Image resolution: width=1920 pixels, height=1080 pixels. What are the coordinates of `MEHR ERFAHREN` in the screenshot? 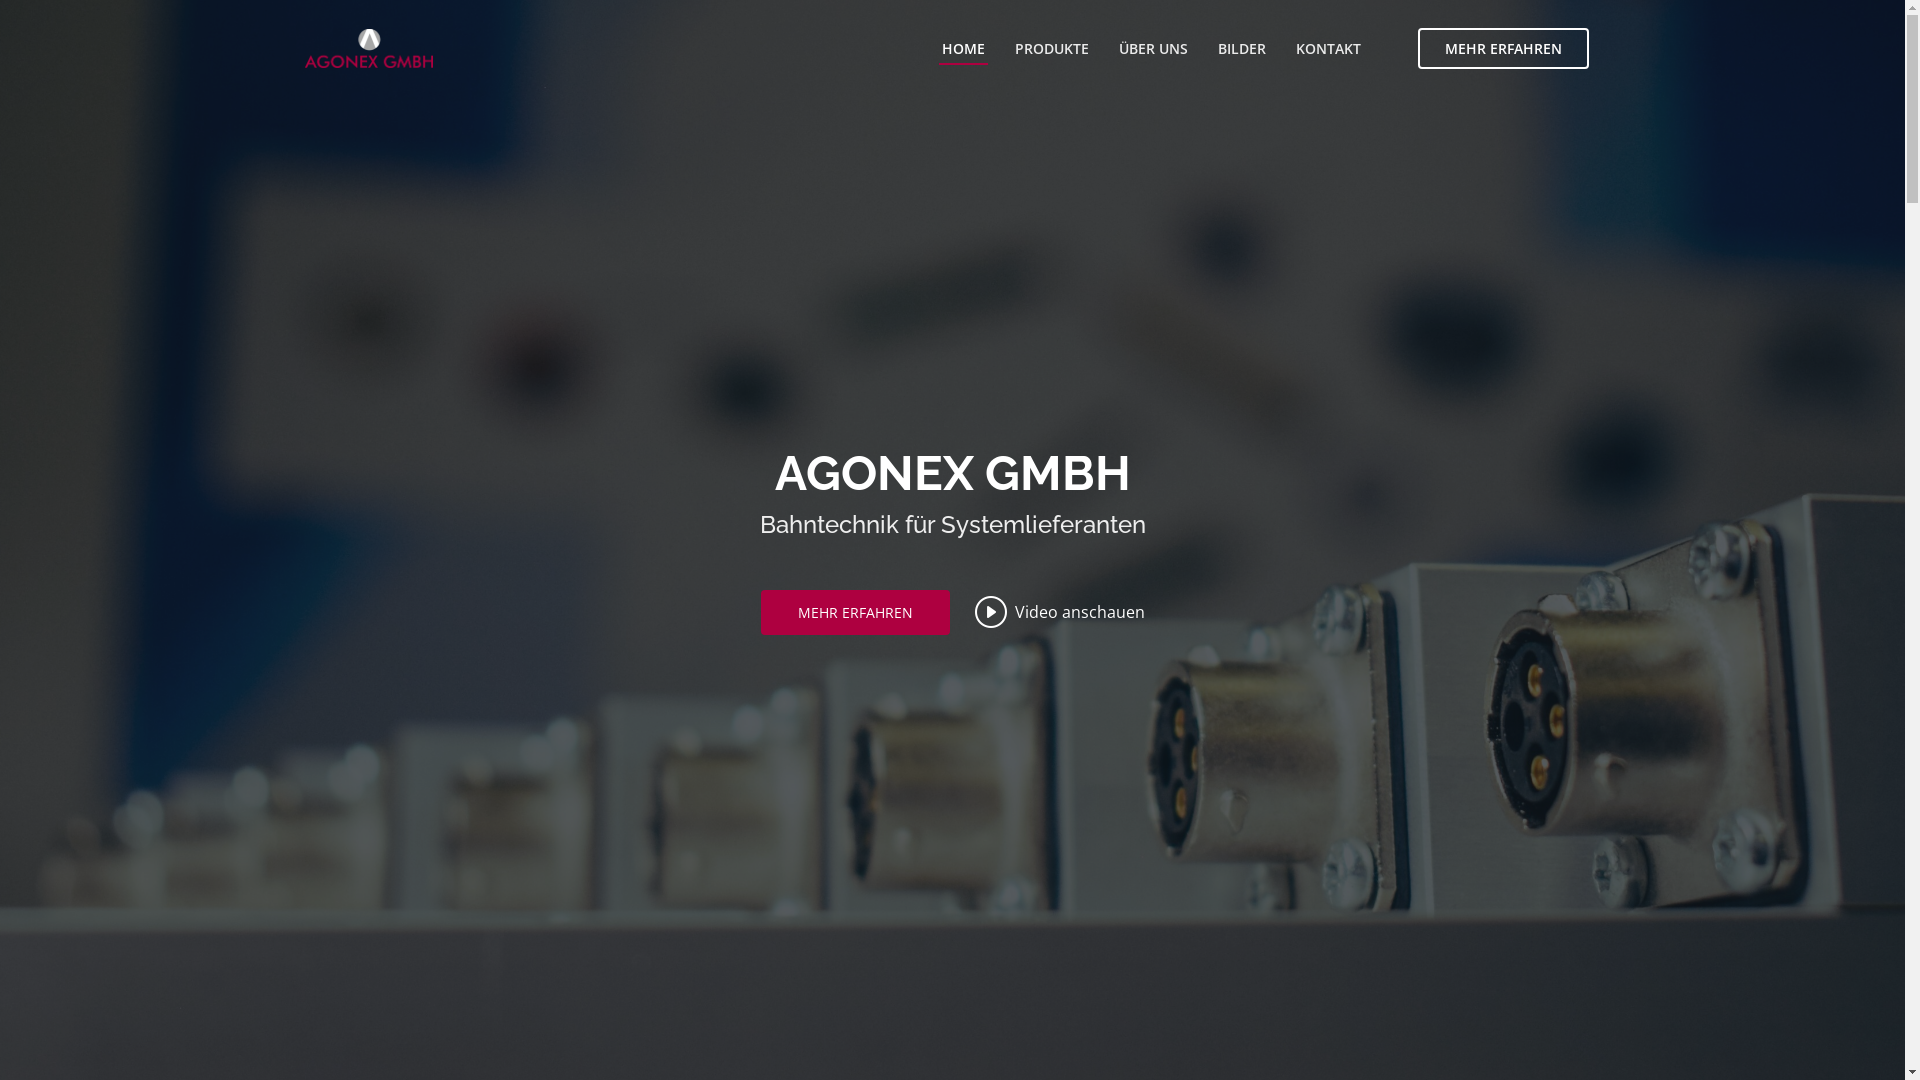 It's located at (1504, 48).